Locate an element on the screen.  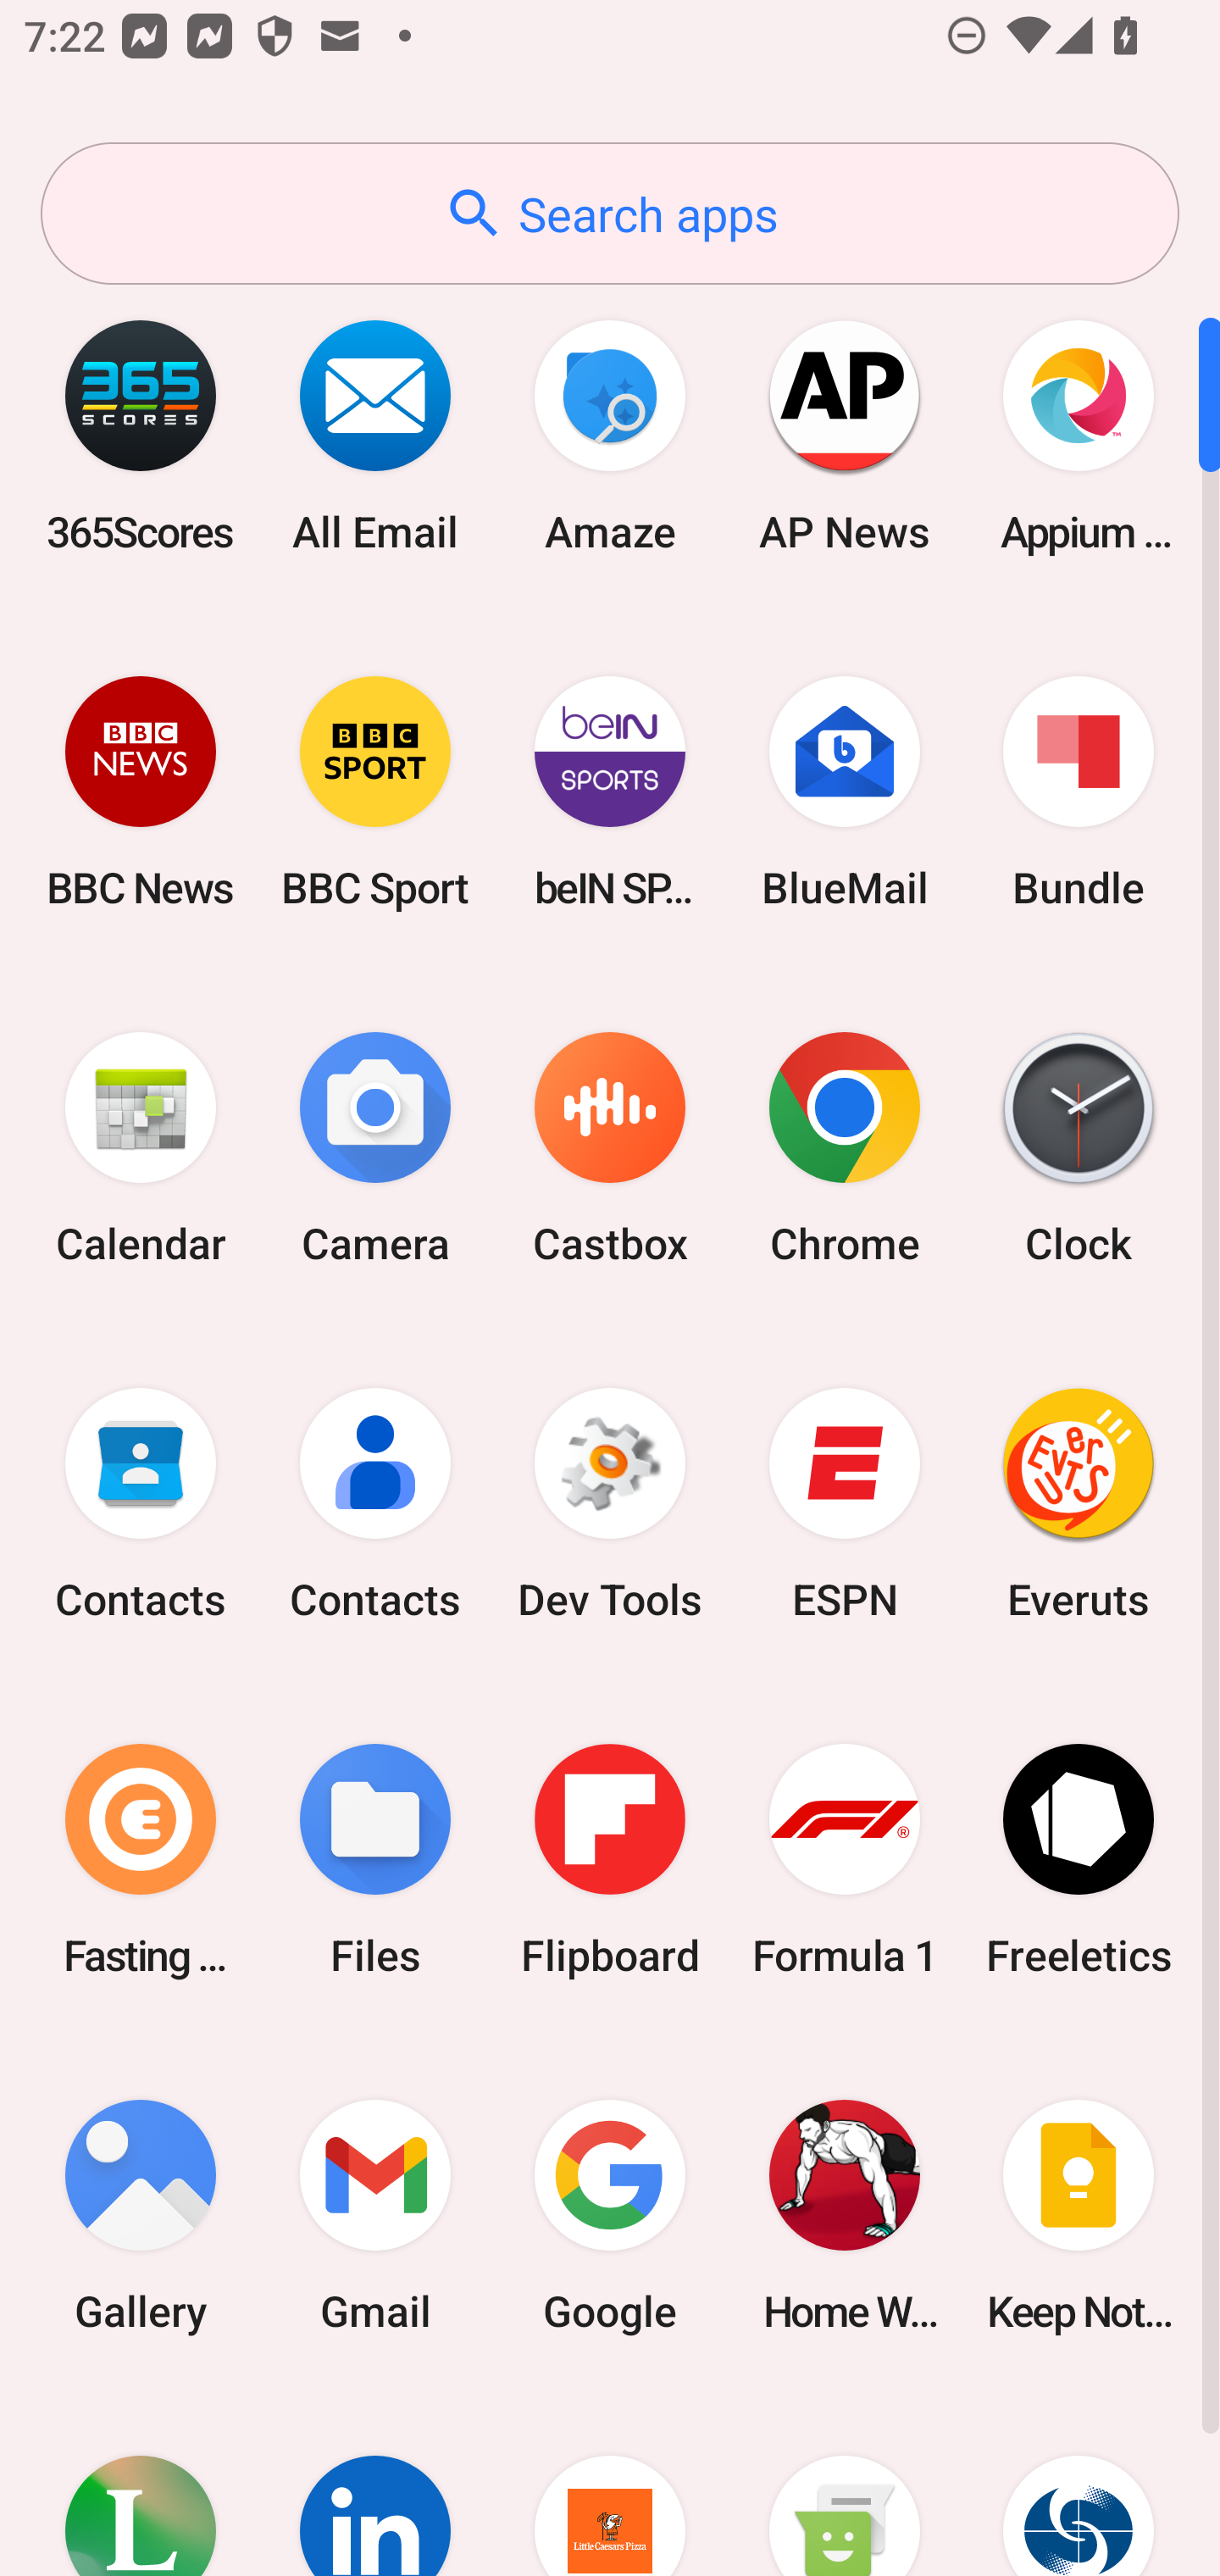
Keep Notes is located at coordinates (1079, 2215).